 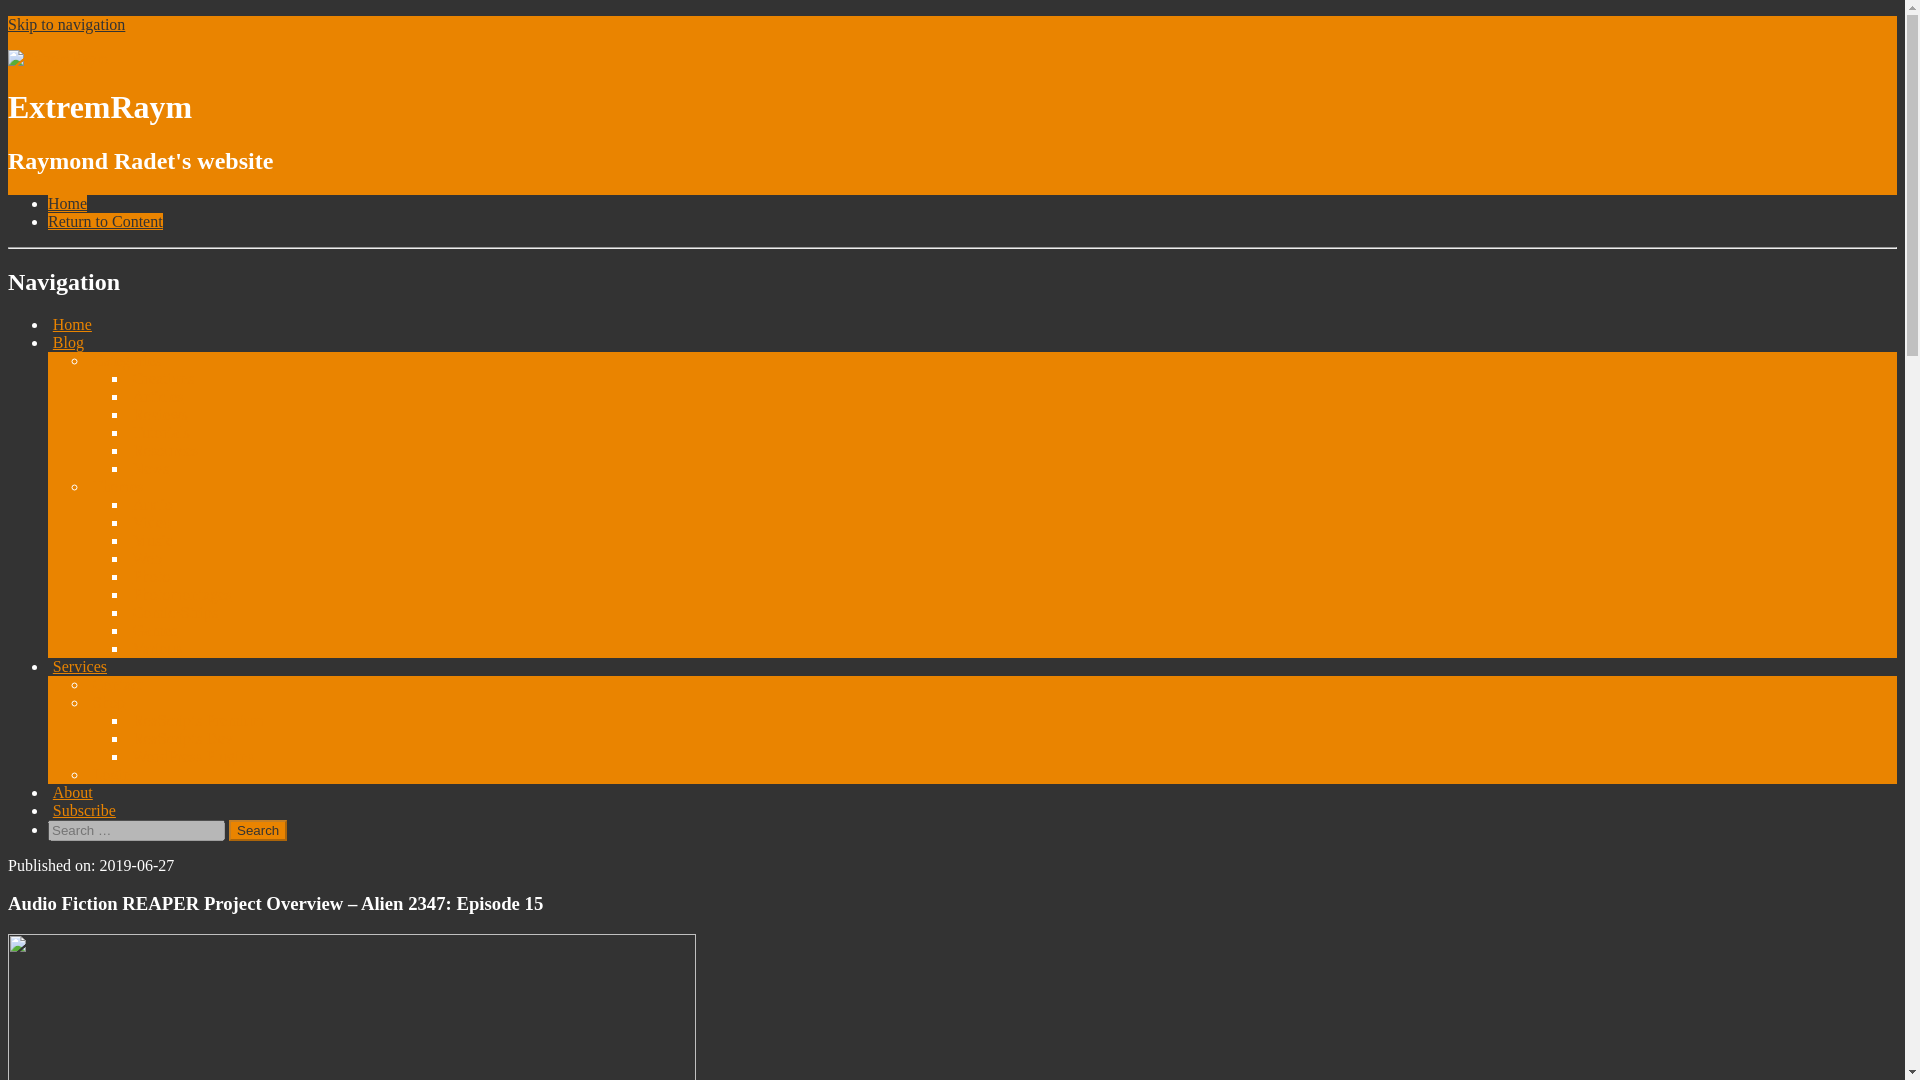 I want to click on Categories, so click(x=124, y=360).